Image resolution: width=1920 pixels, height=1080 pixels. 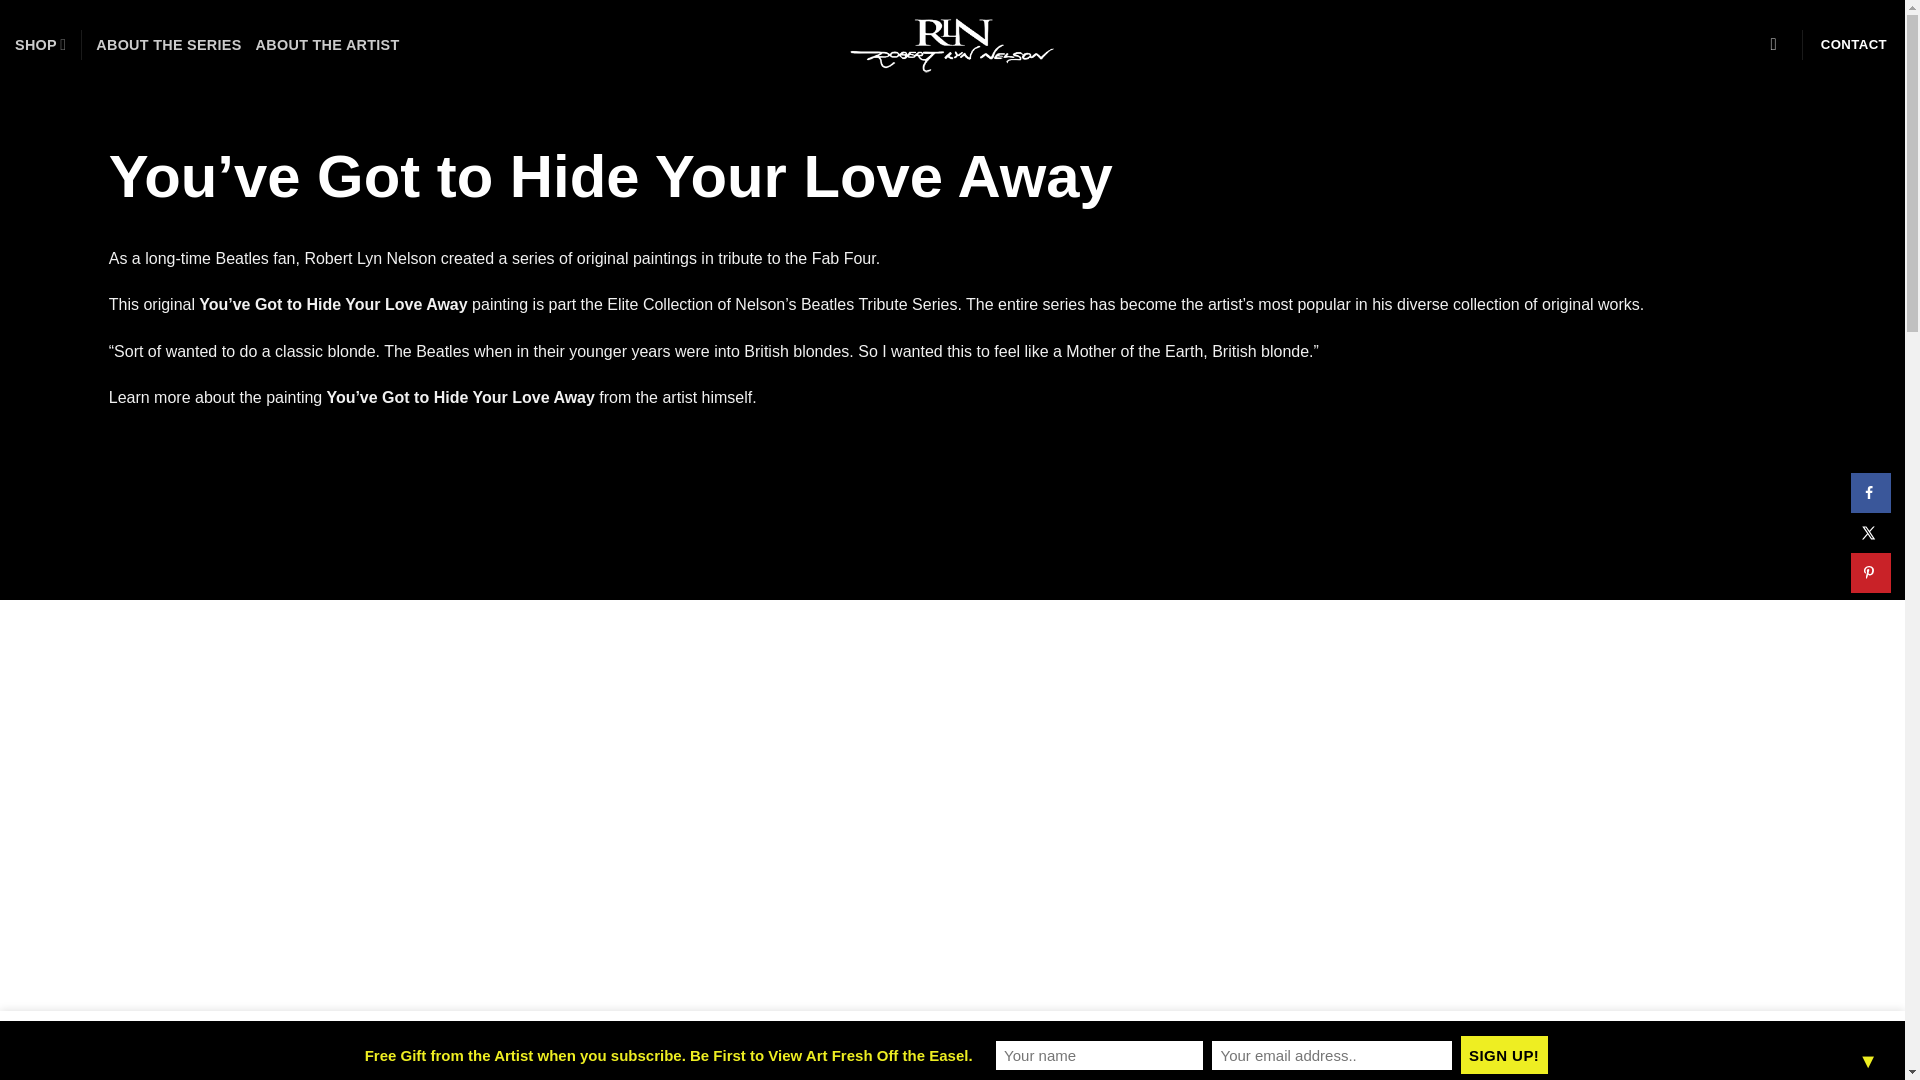 I want to click on ABOUT THE ARTIST, so click(x=327, y=44).